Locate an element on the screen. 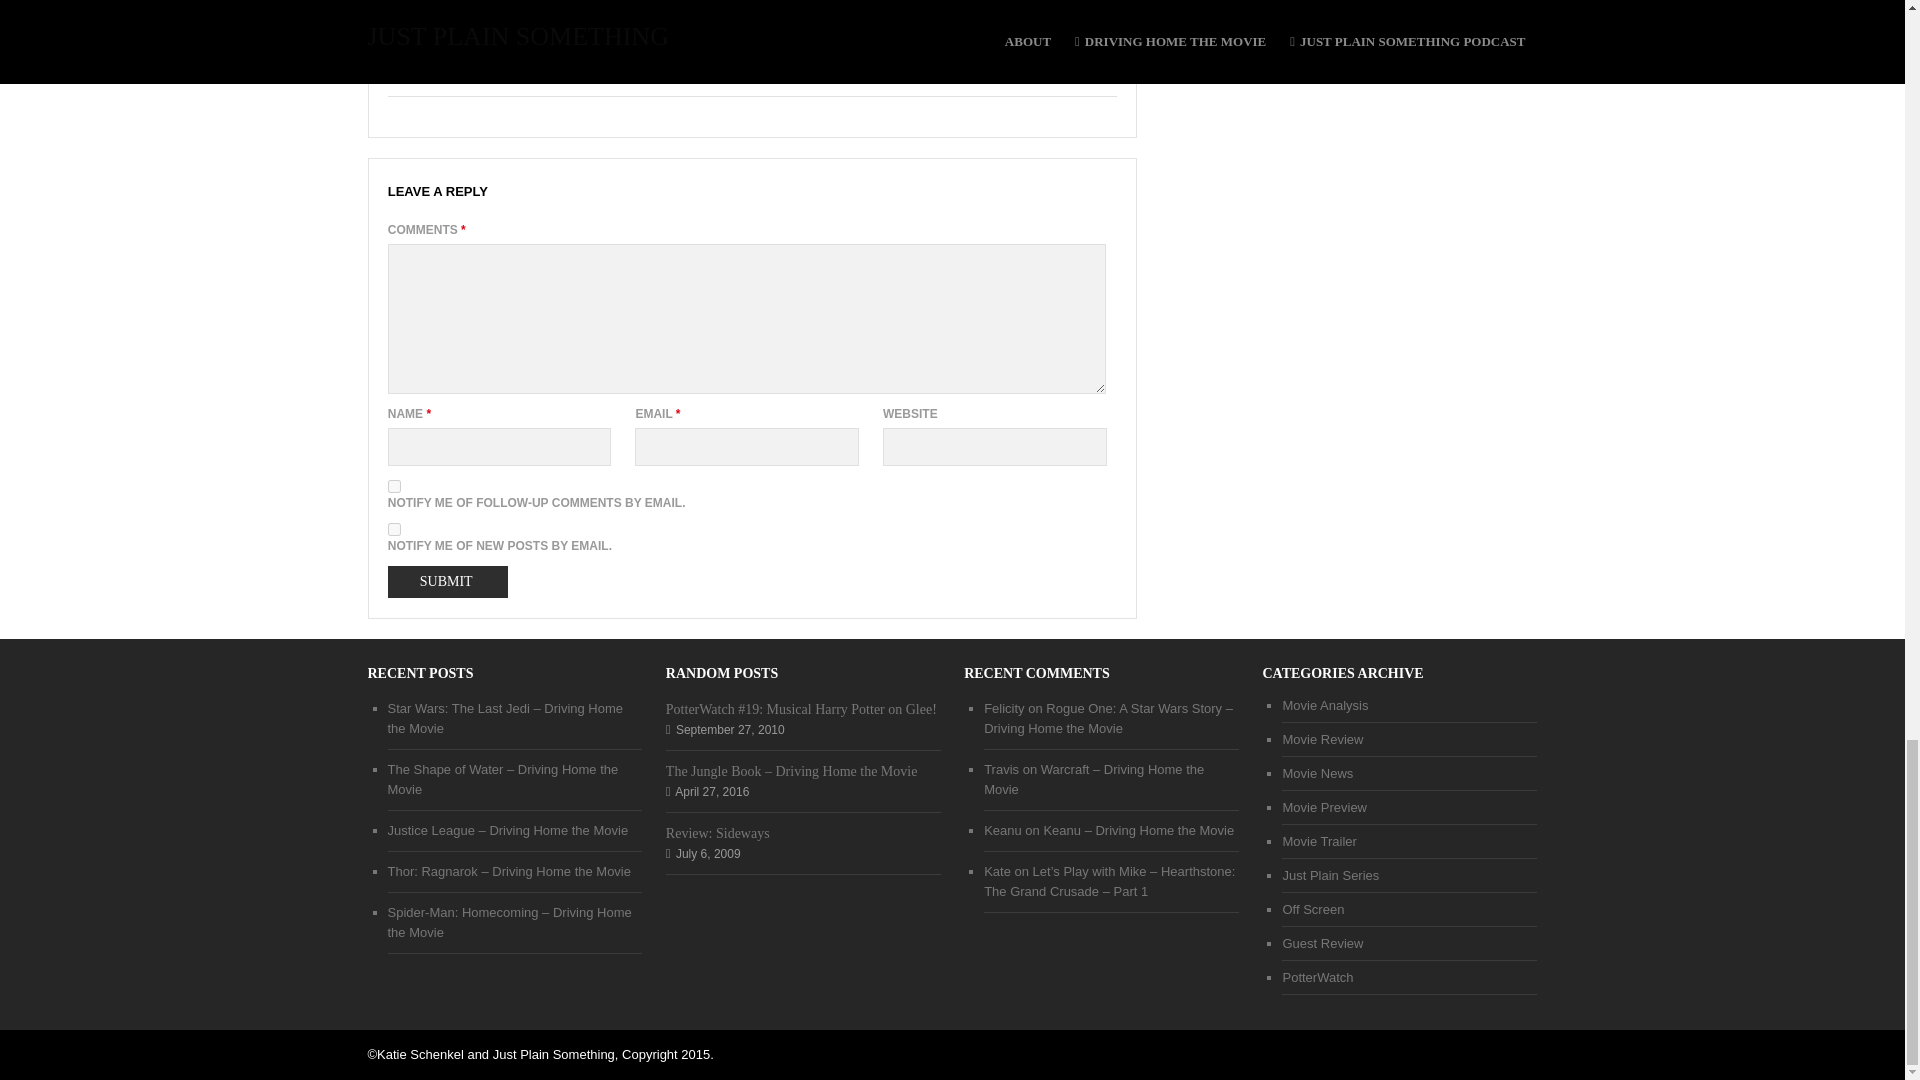  subscribe is located at coordinates (394, 486).